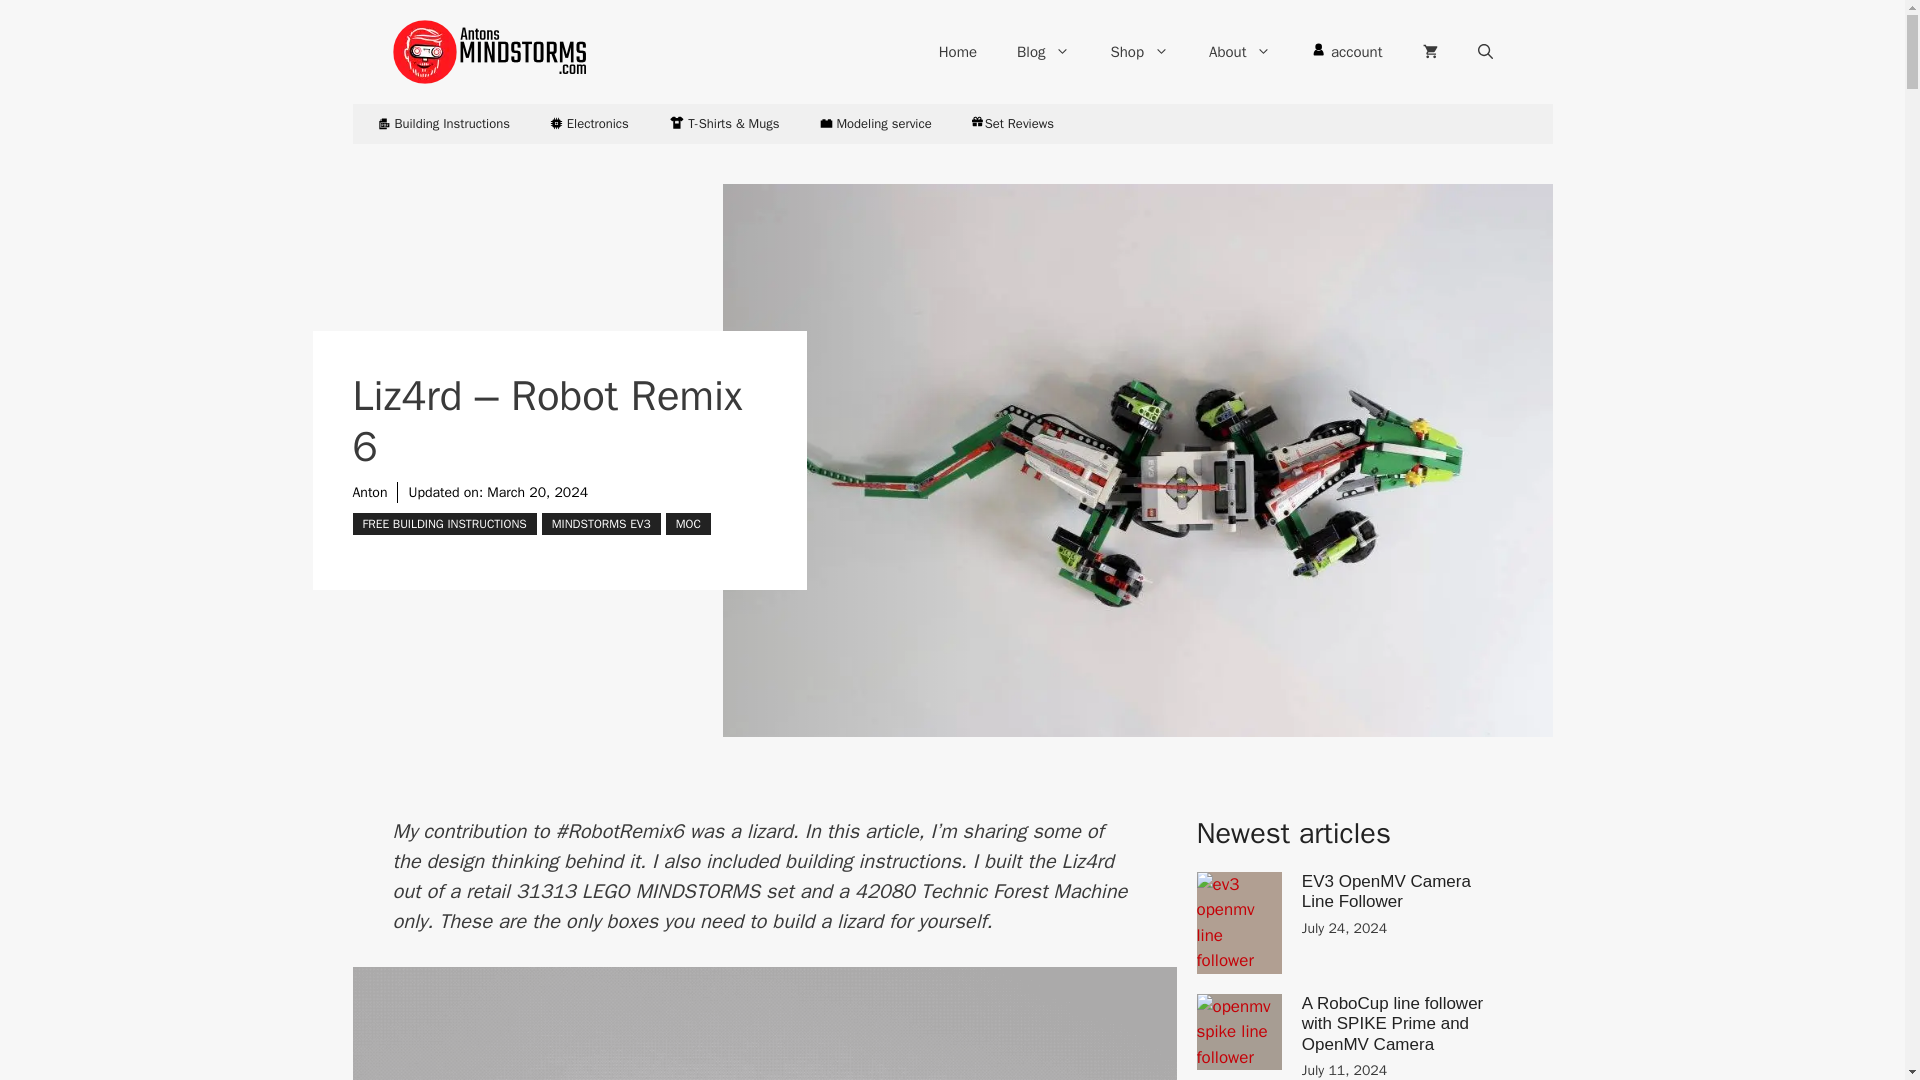 The width and height of the screenshot is (1920, 1080). Describe the element at coordinates (1043, 52) in the screenshot. I see `Blog` at that location.